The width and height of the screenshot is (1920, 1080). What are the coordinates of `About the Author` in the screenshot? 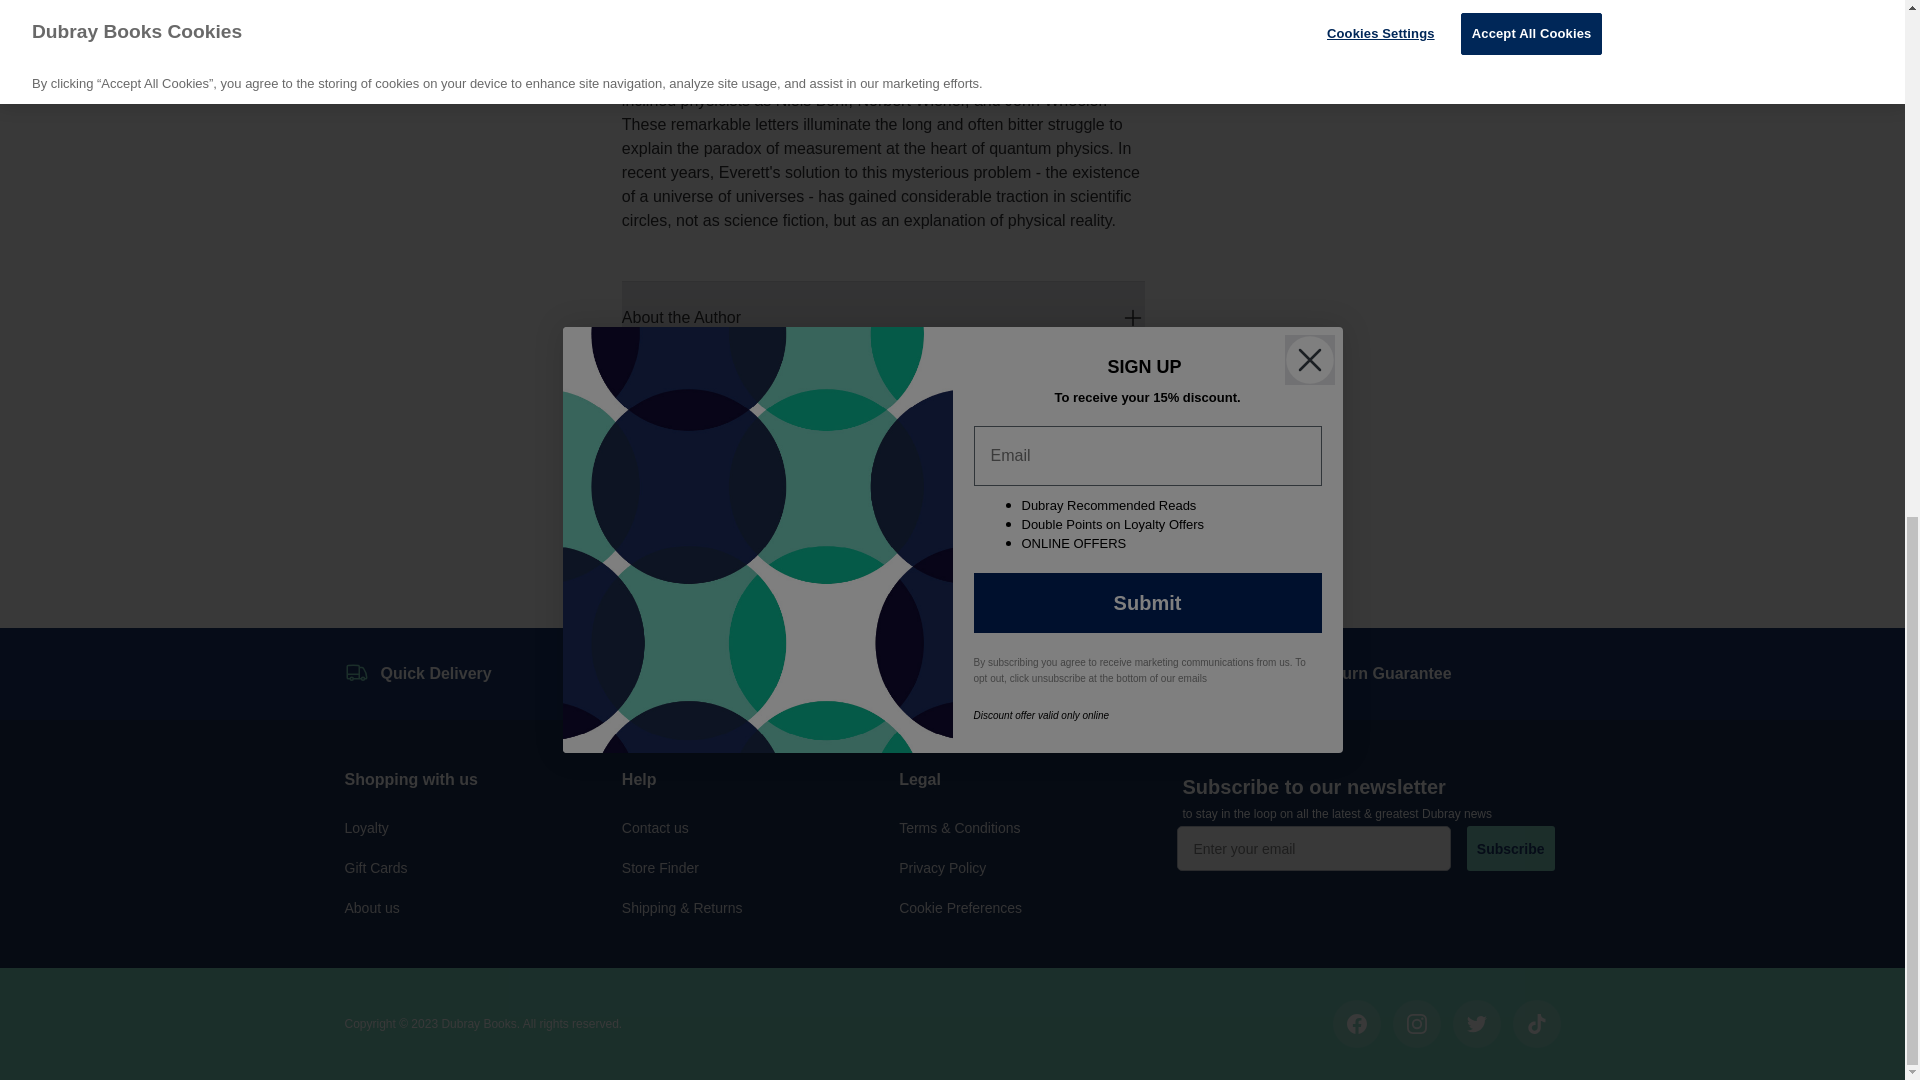 It's located at (883, 318).